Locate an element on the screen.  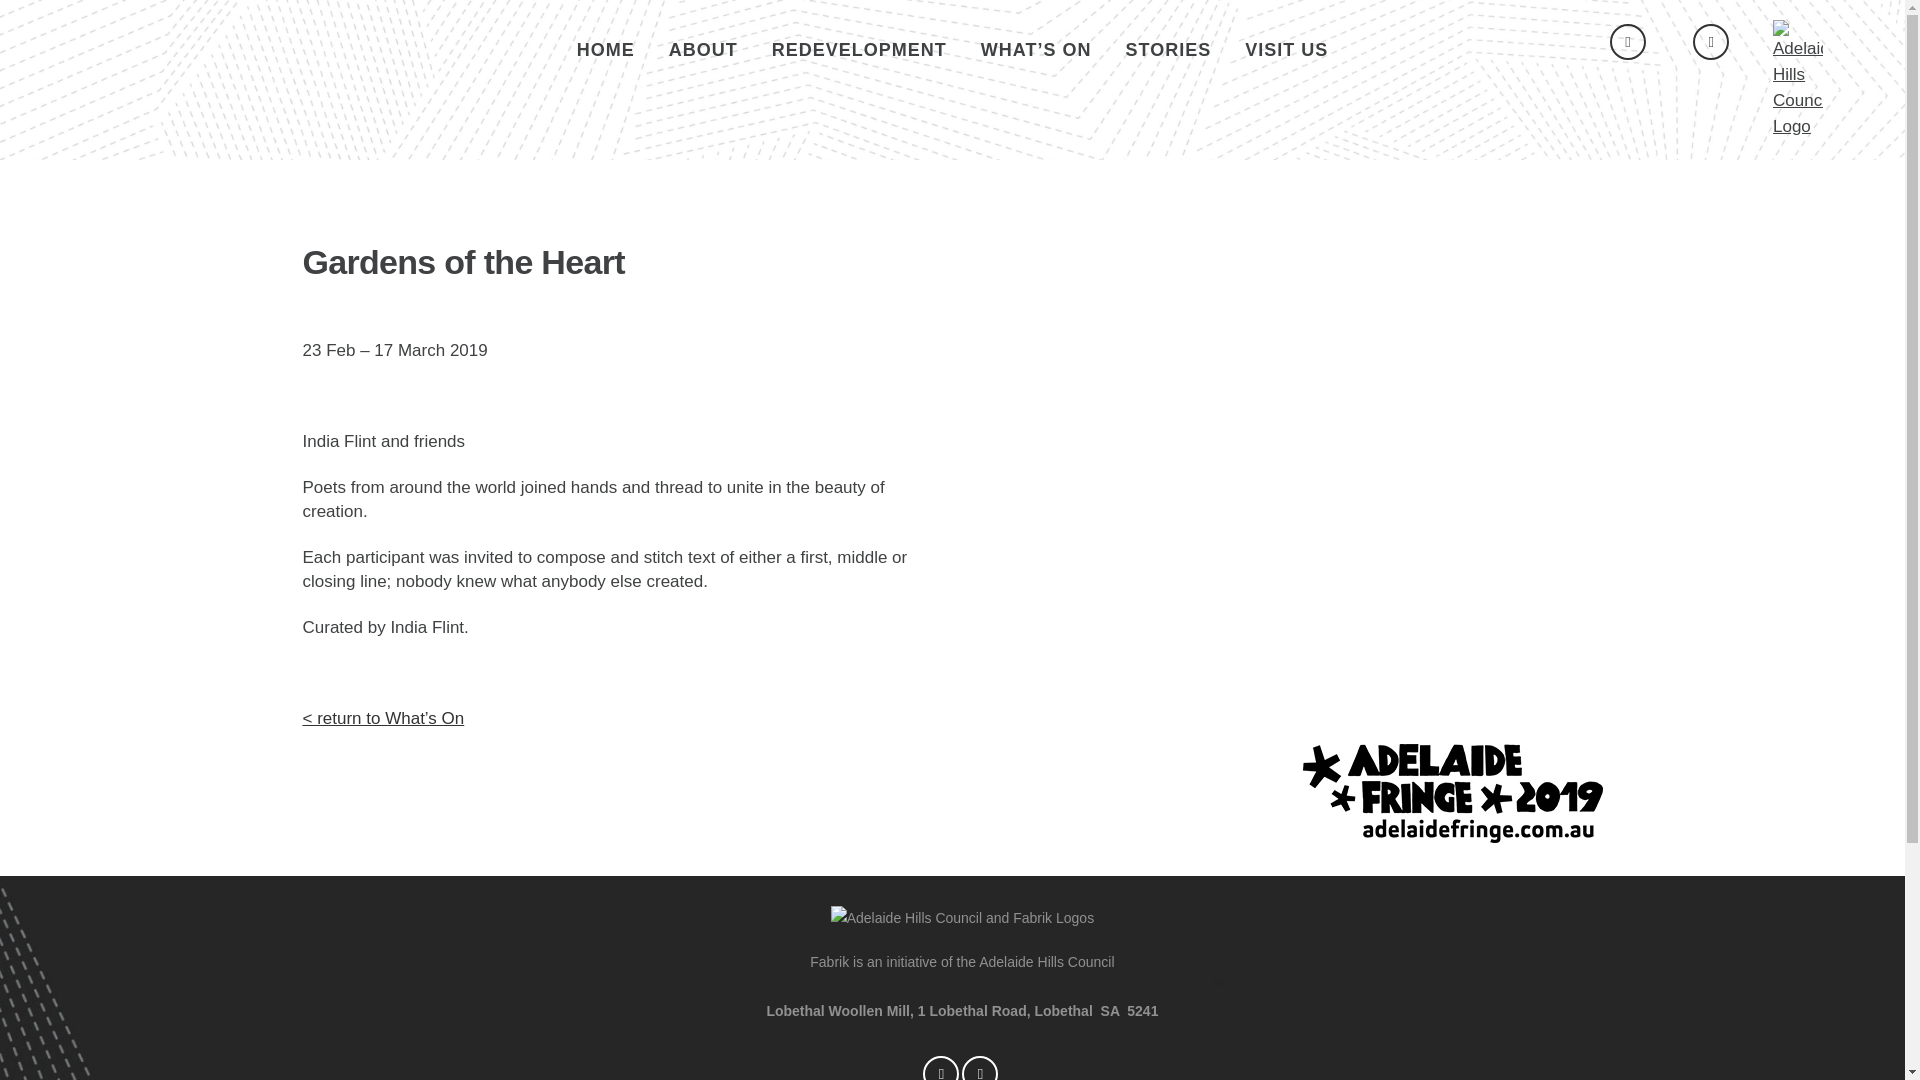
VISIT US is located at coordinates (1286, 50).